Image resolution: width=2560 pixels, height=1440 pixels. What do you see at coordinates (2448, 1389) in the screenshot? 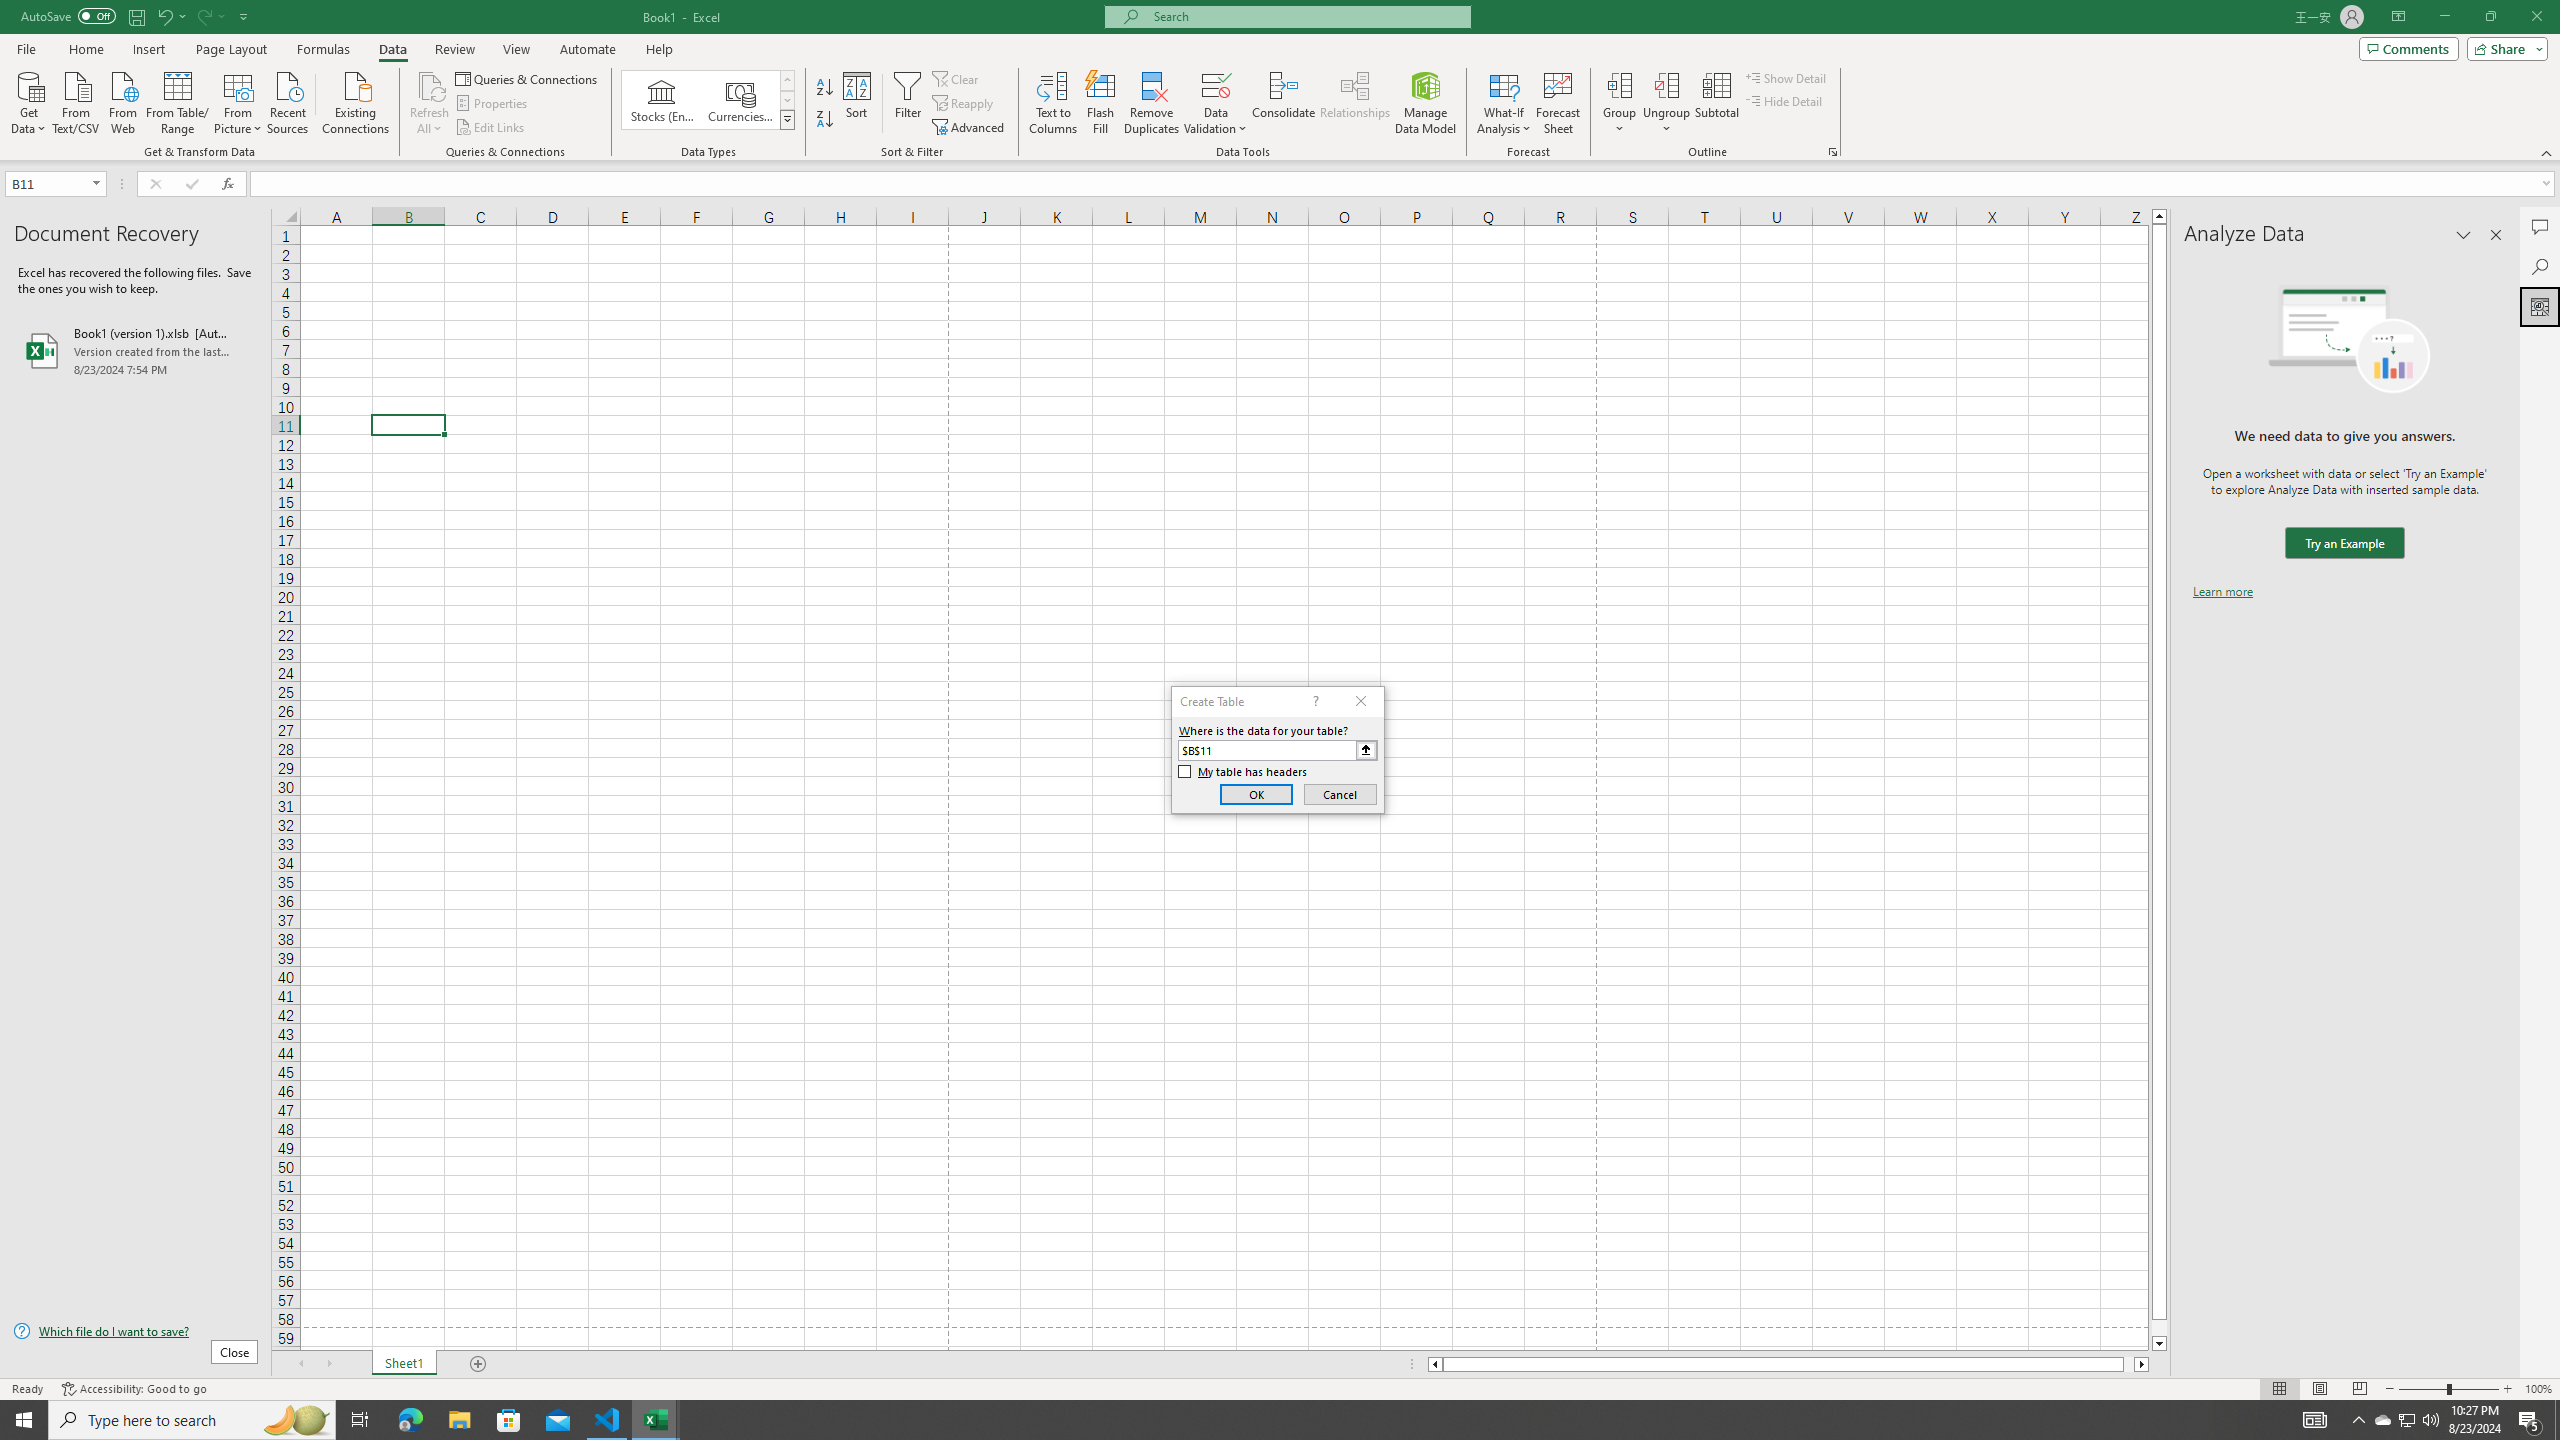
I see `Zoom` at bounding box center [2448, 1389].